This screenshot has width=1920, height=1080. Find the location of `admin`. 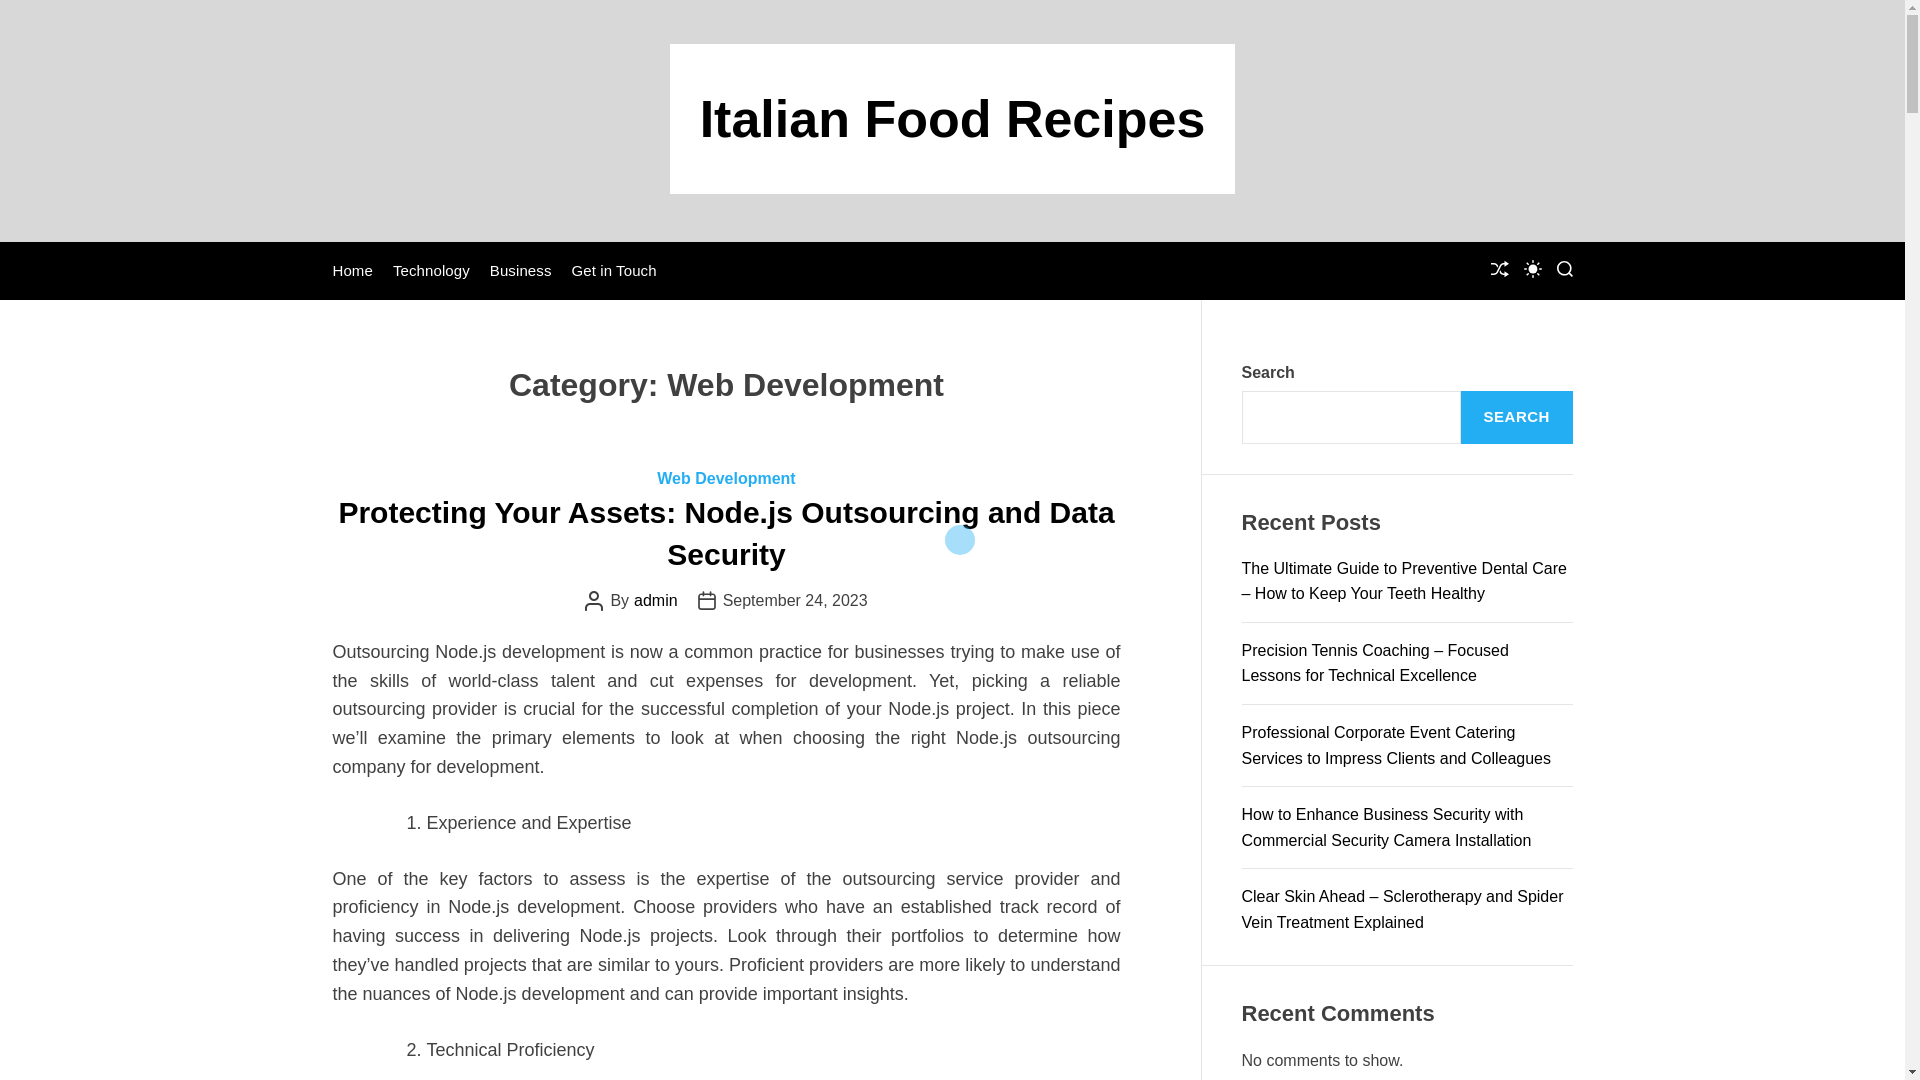

admin is located at coordinates (655, 600).